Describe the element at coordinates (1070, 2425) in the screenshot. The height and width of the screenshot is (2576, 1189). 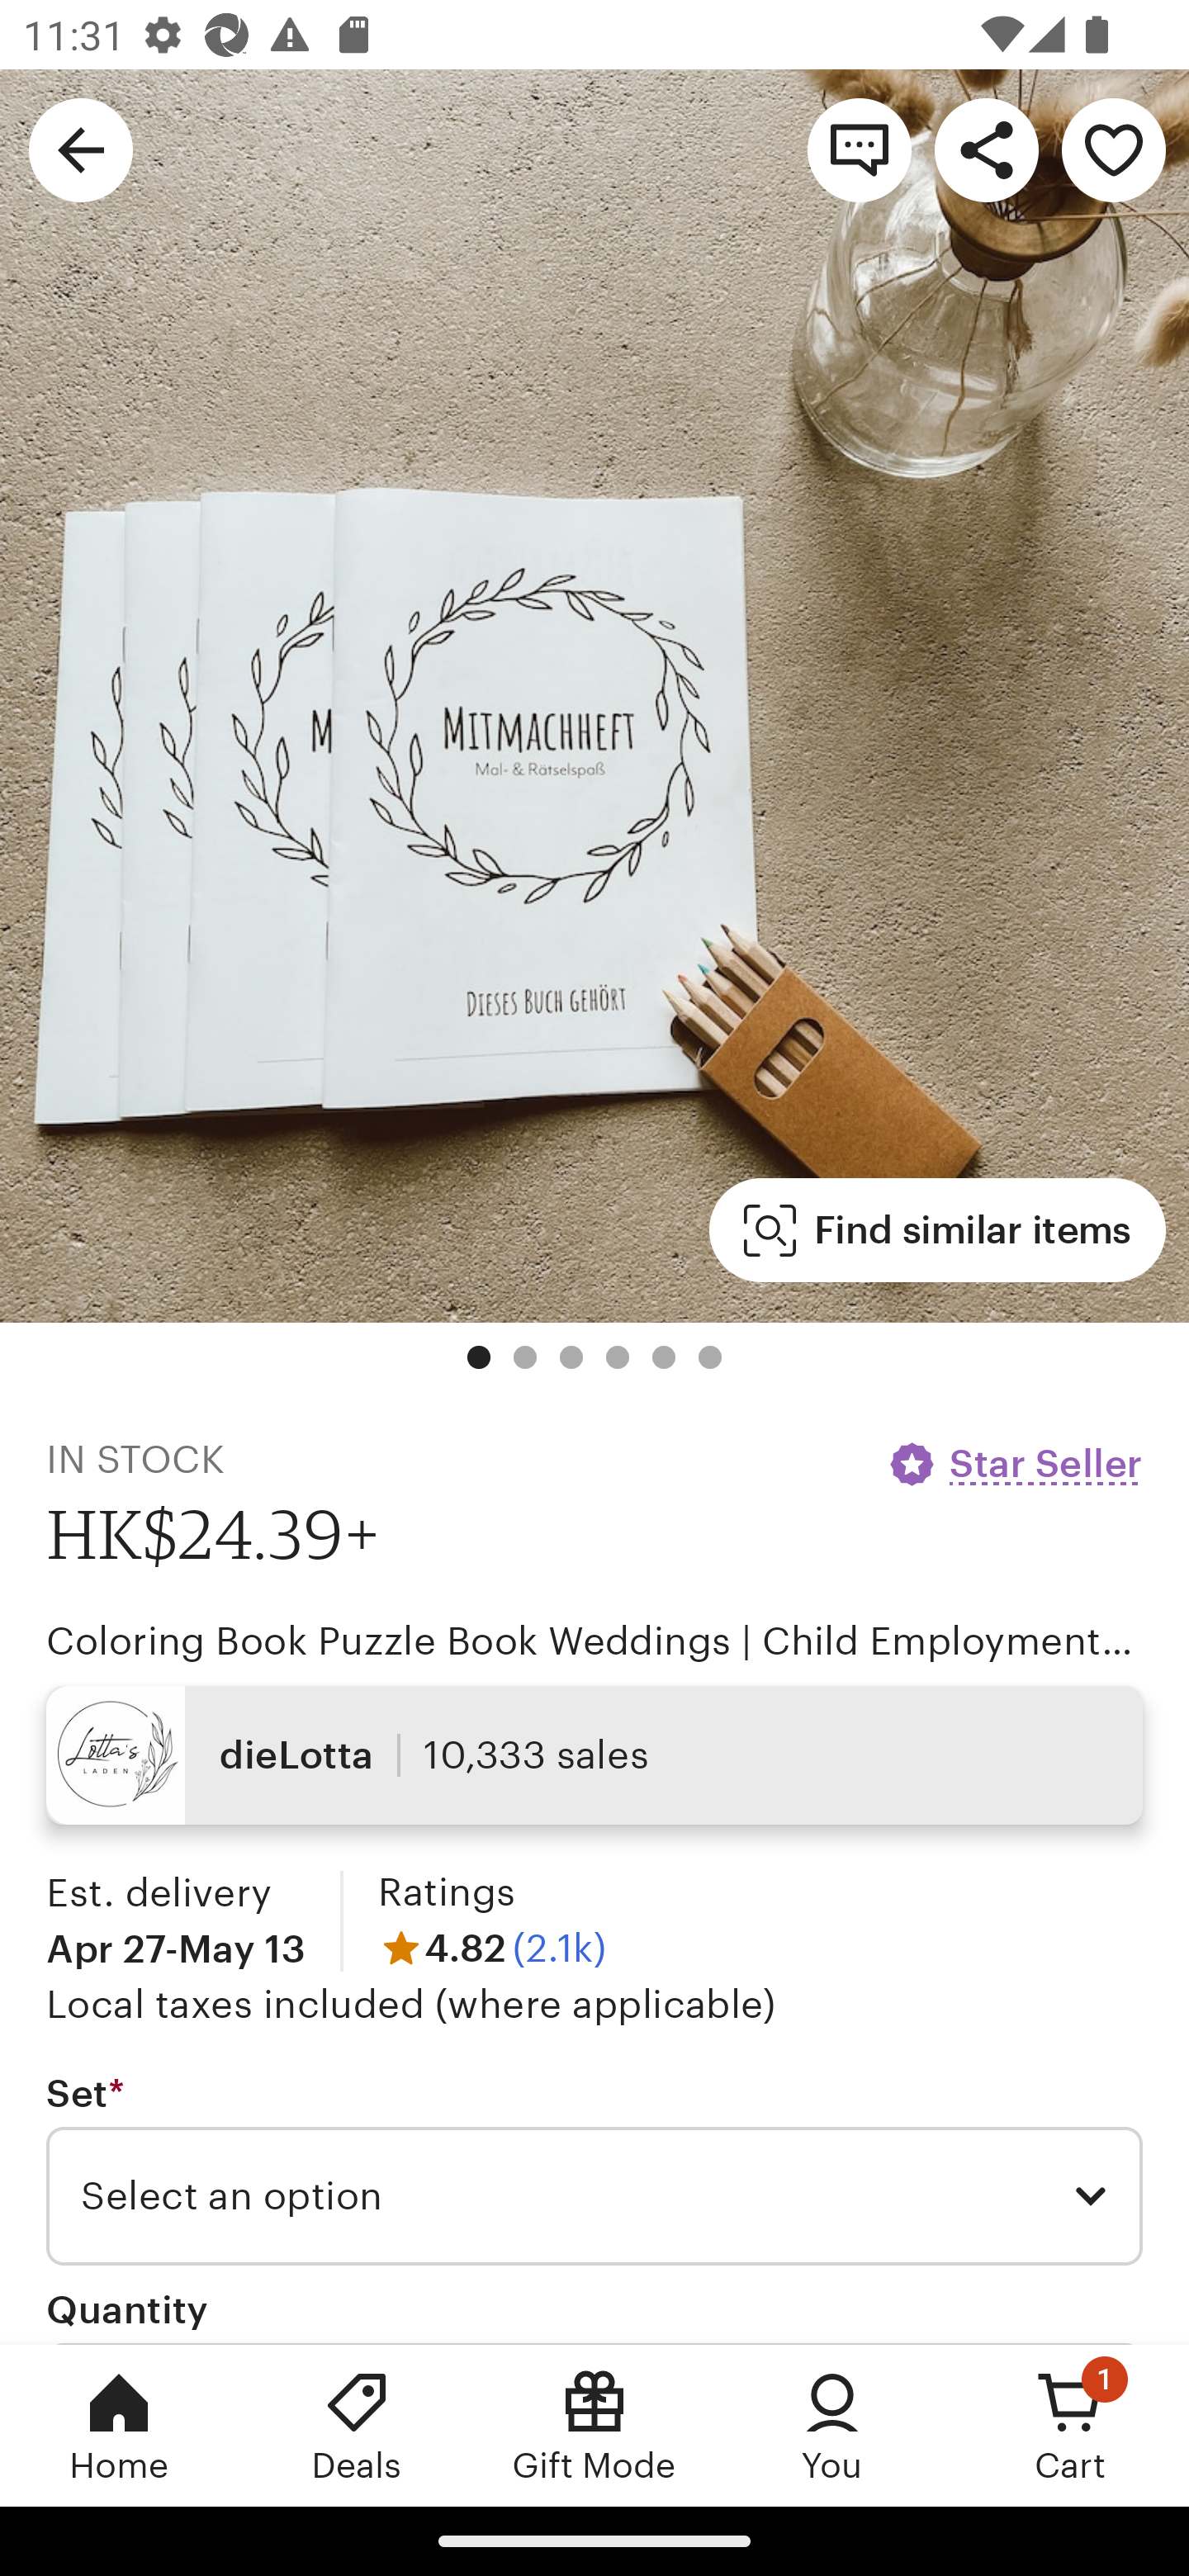
I see `Cart, 1 new notification Cart` at that location.